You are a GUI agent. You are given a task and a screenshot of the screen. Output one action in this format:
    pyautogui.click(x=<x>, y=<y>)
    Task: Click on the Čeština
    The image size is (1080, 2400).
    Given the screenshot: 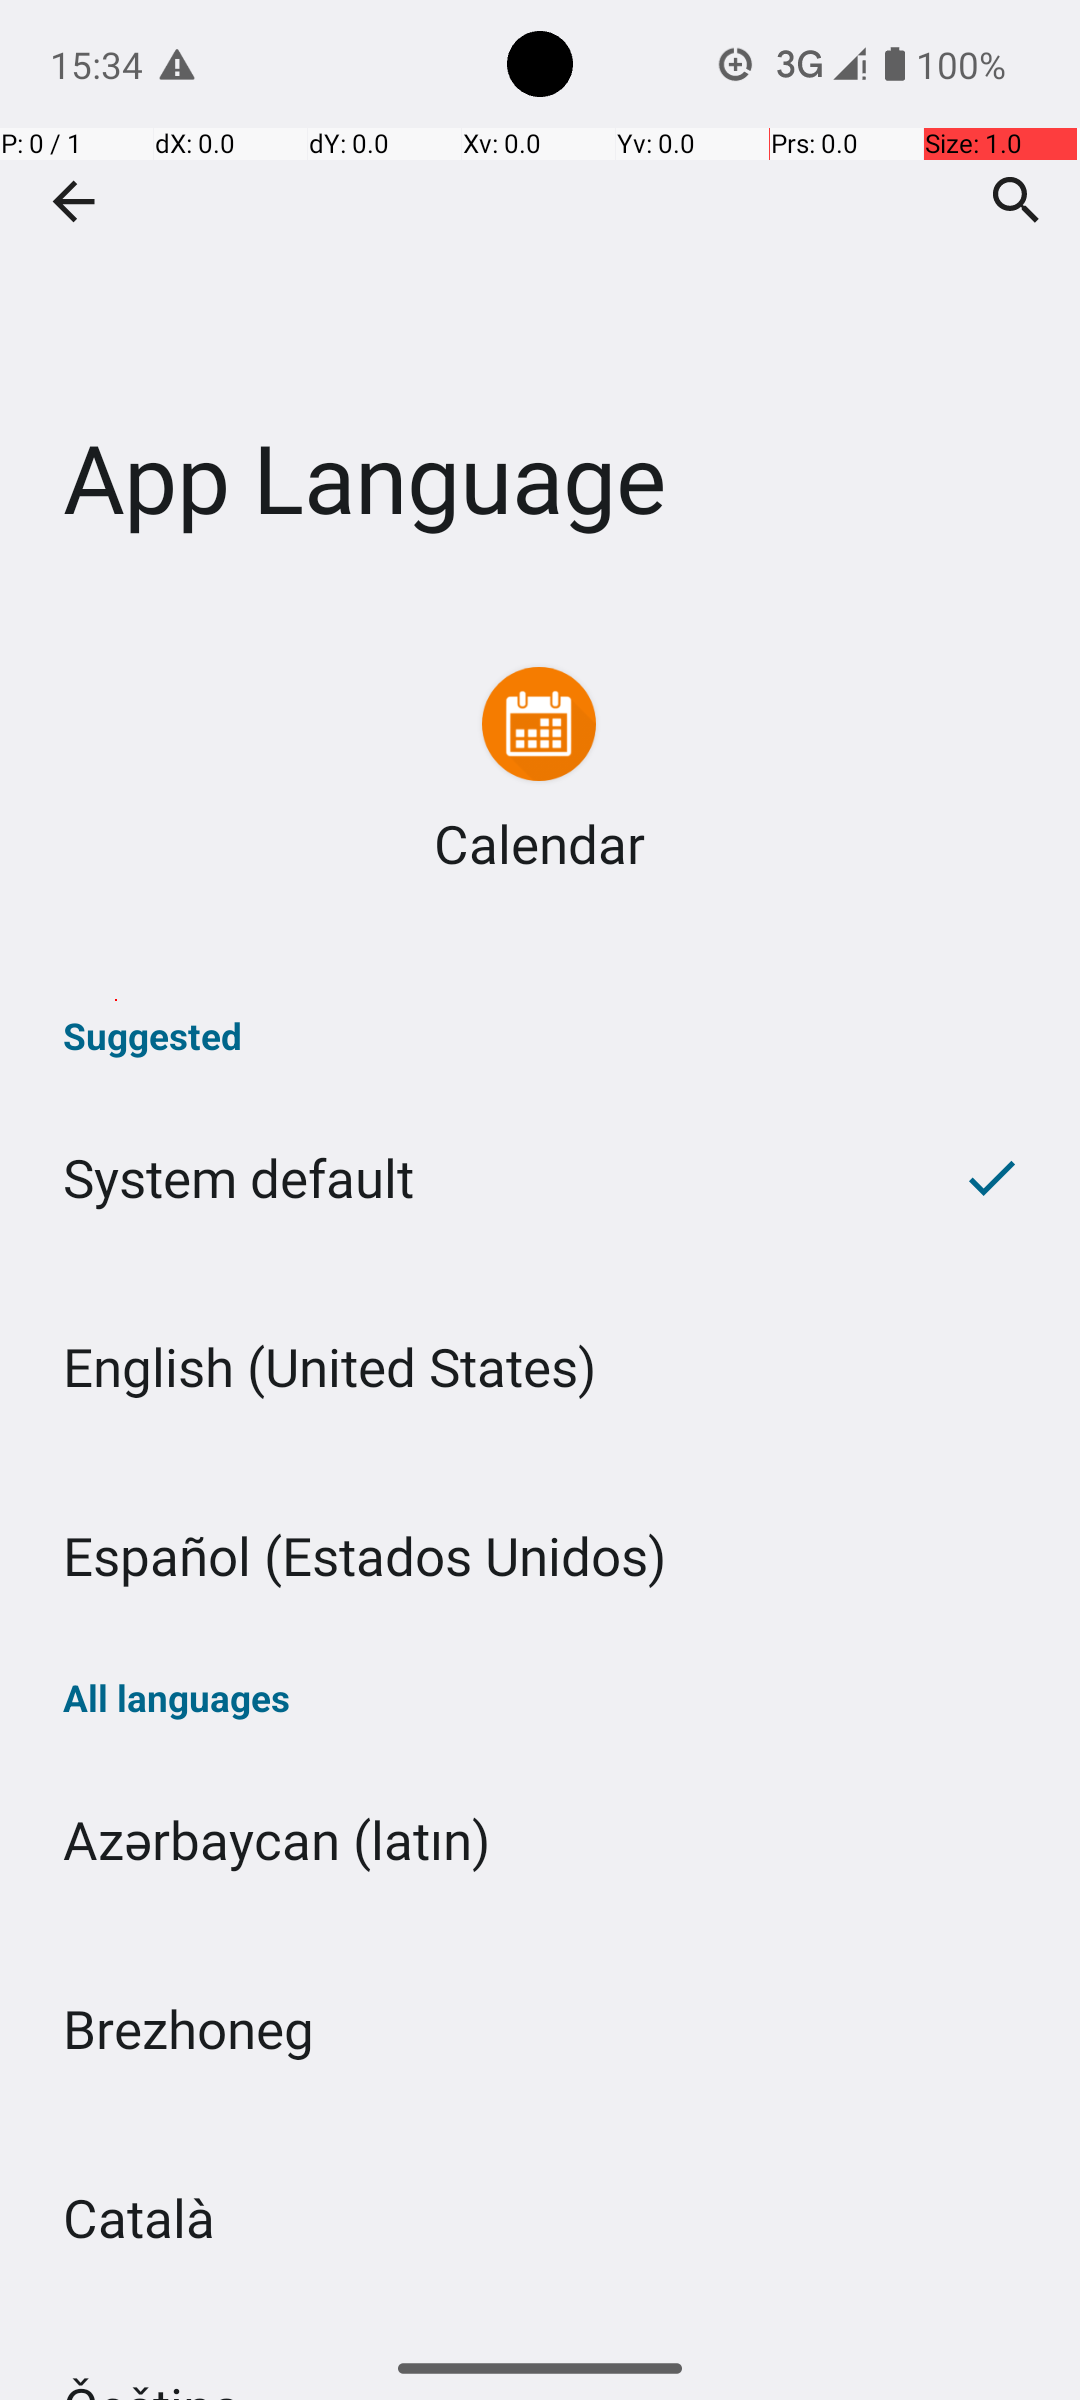 What is the action you would take?
    pyautogui.click(x=540, y=2324)
    